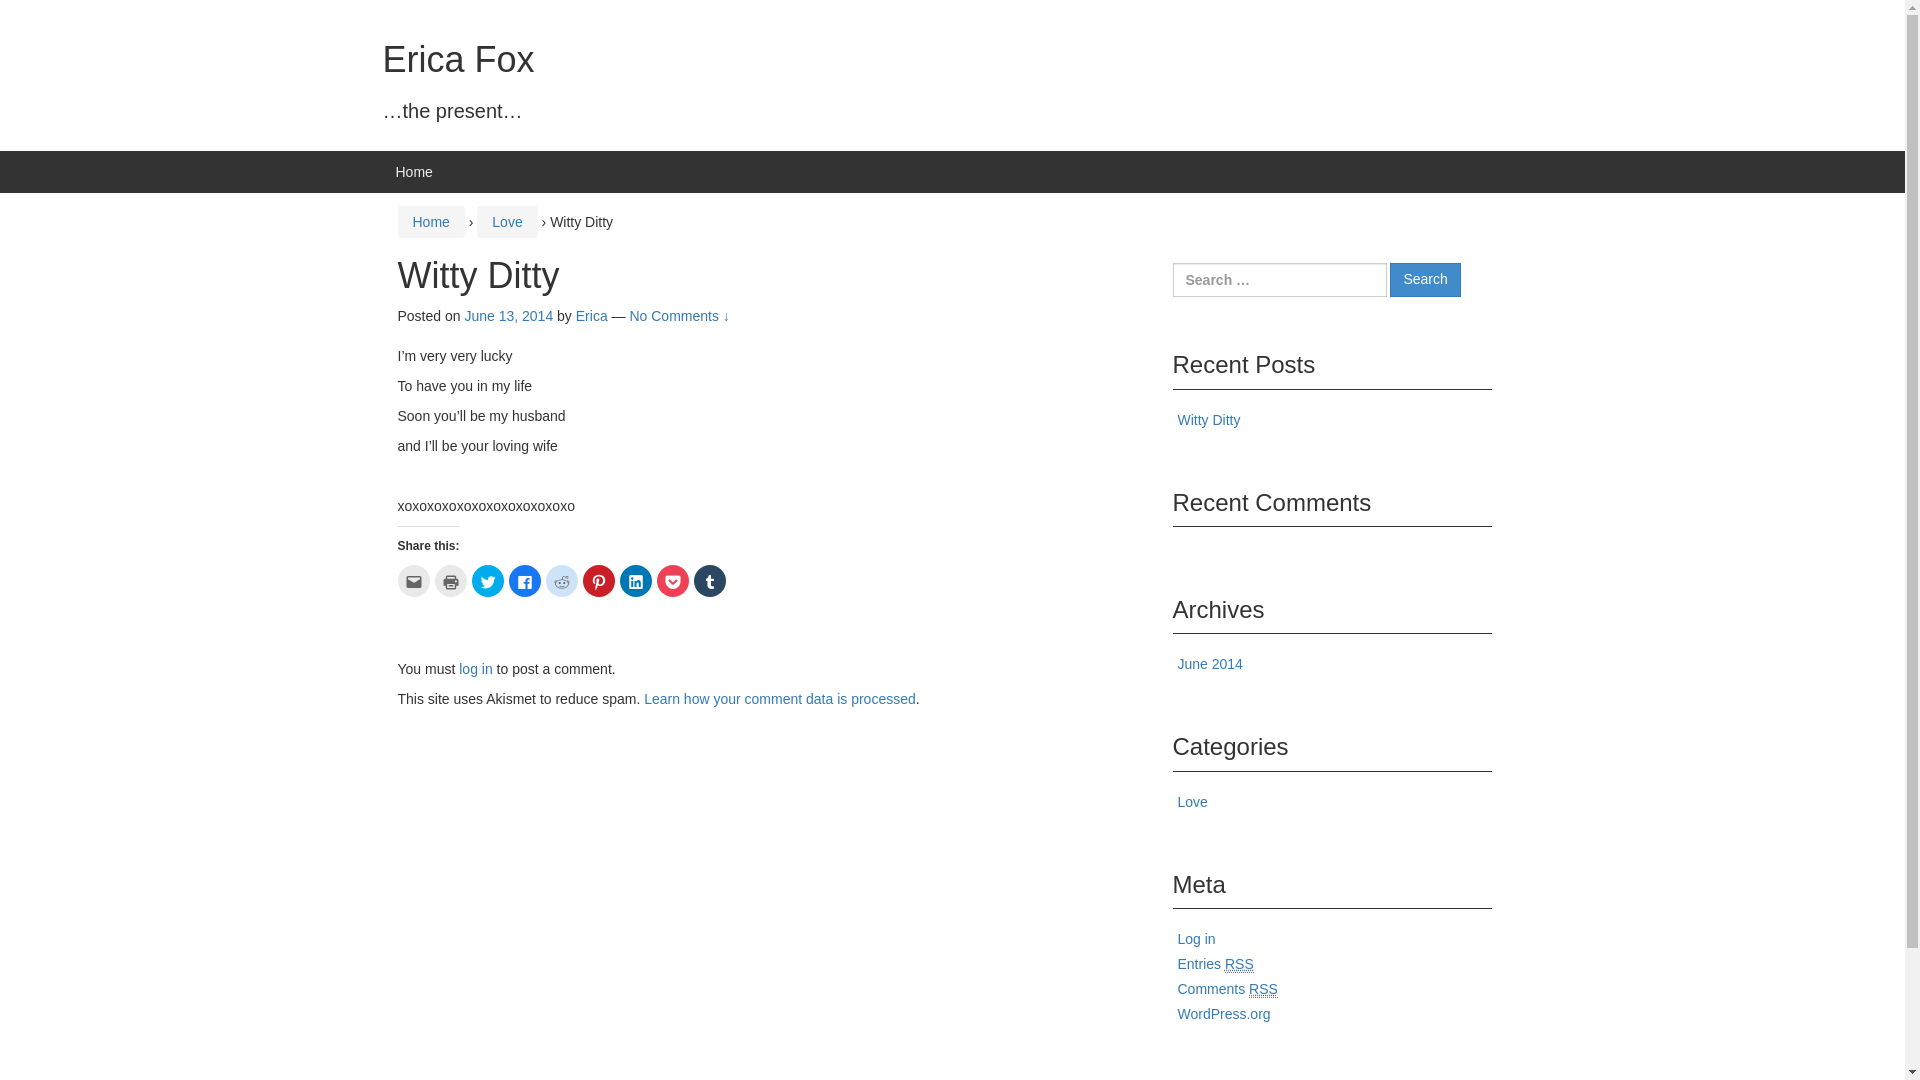  Describe the element at coordinates (450, 581) in the screenshot. I see `Click to print (Opens in new window)` at that location.